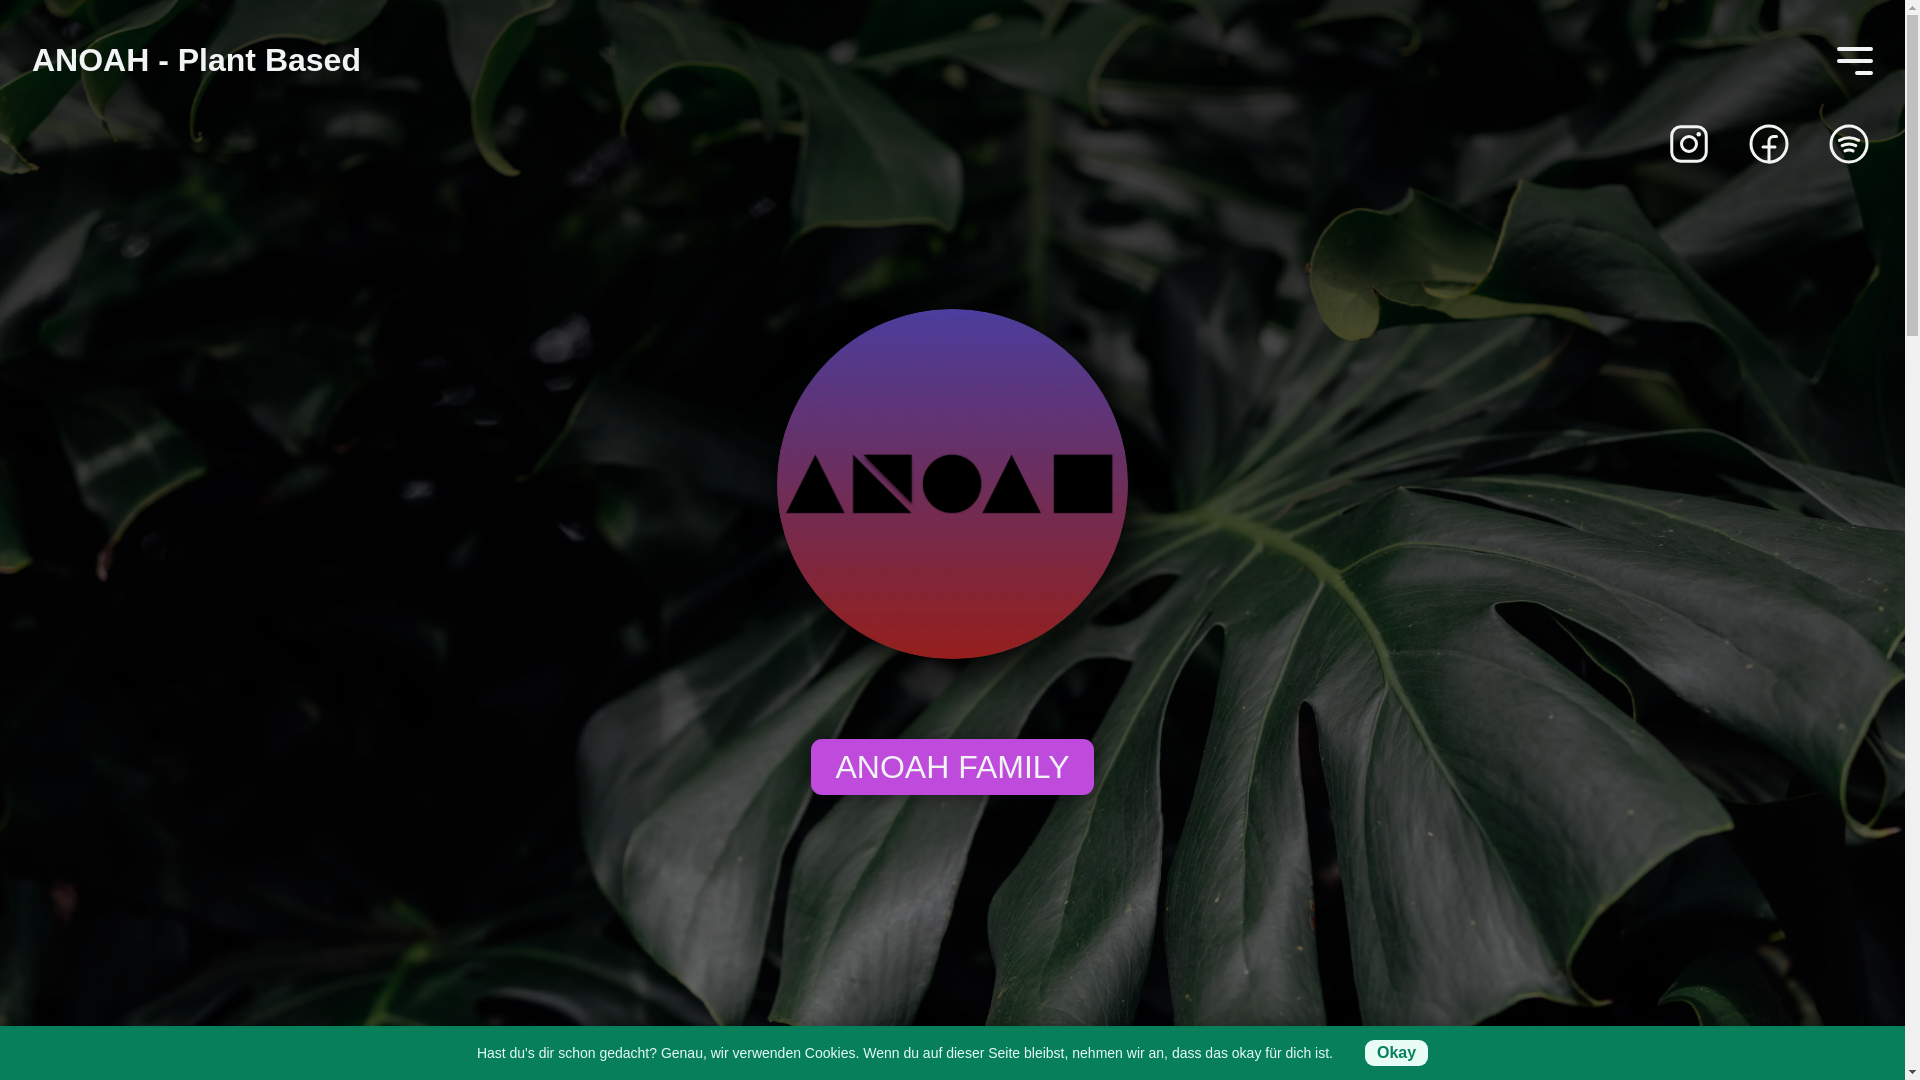 The image size is (1920, 1080). What do you see at coordinates (952, 767) in the screenshot?
I see `ANOAH FAMILY` at bounding box center [952, 767].